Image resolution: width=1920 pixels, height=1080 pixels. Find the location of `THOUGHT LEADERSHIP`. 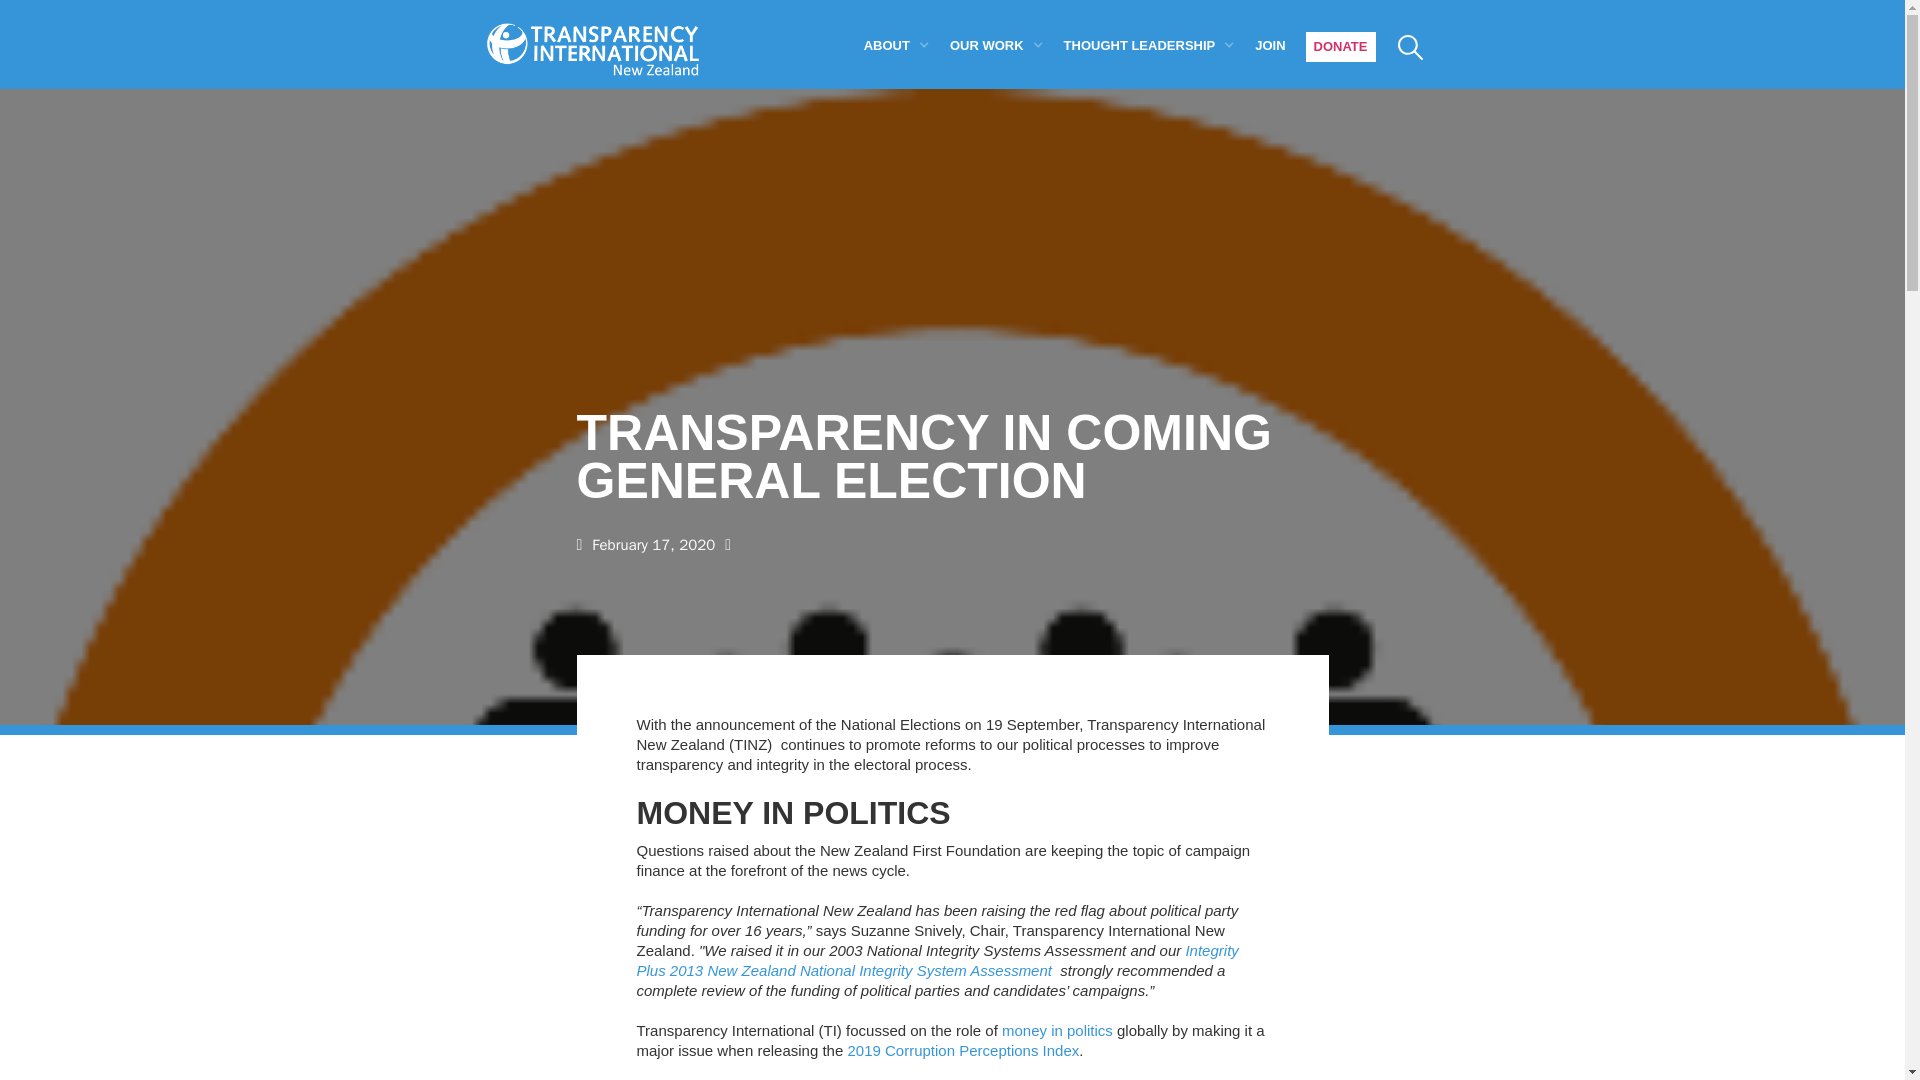

THOUGHT LEADERSHIP is located at coordinates (1139, 44).